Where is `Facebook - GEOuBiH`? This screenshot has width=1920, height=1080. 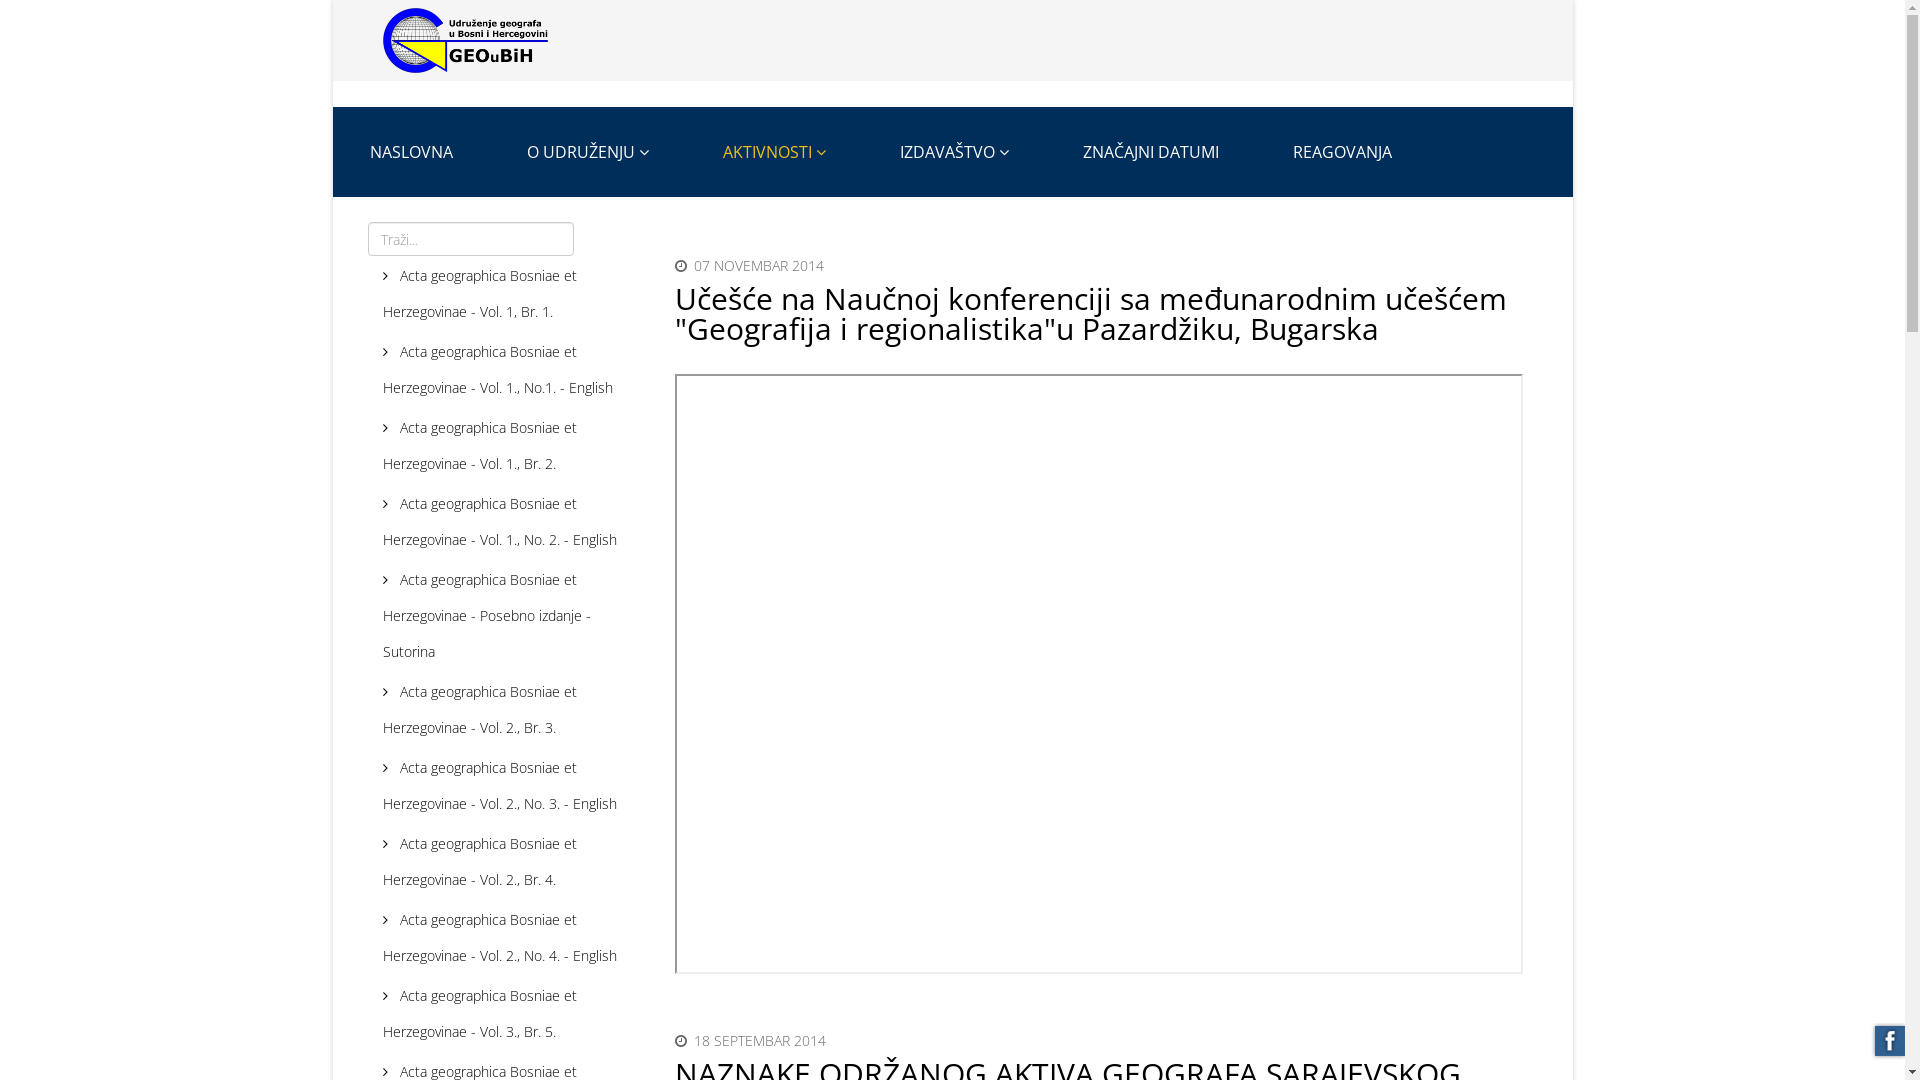 Facebook - GEOuBiH is located at coordinates (1886, 1042).